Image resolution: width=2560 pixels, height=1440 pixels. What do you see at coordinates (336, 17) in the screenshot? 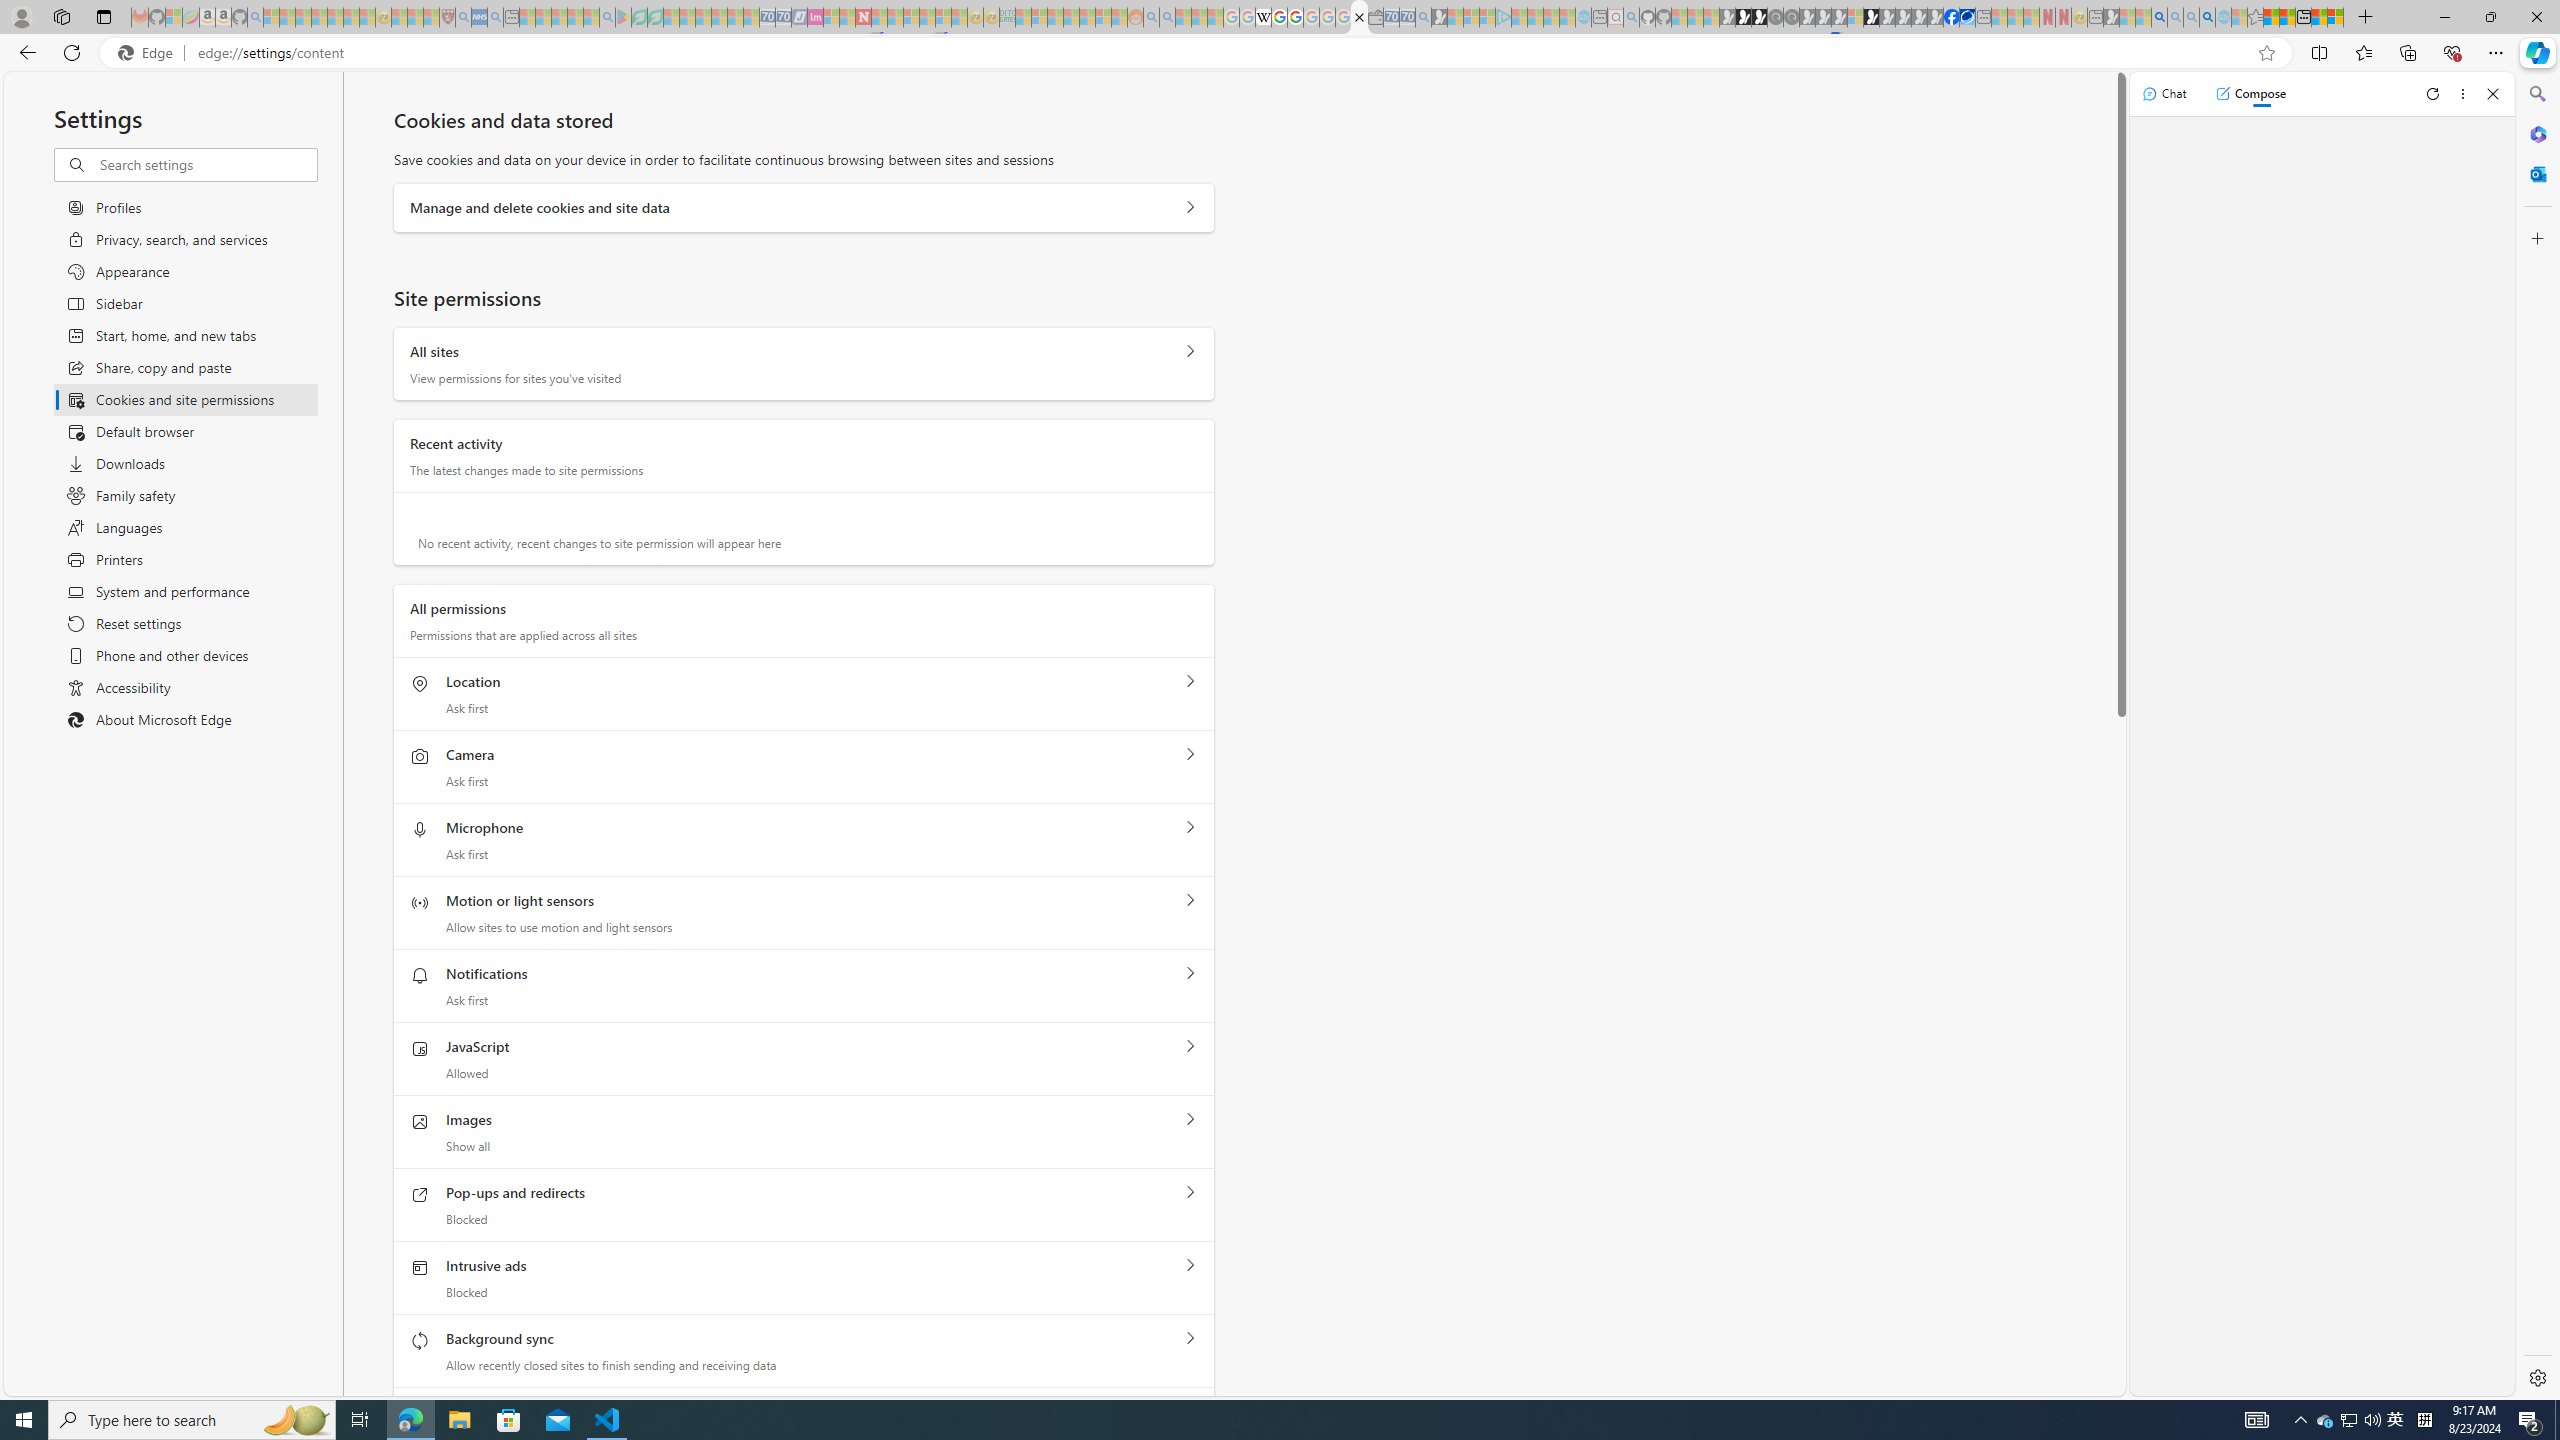
I see `New Report Confirms 2023 Was Record Hot | Watch - Sleeping` at bounding box center [336, 17].